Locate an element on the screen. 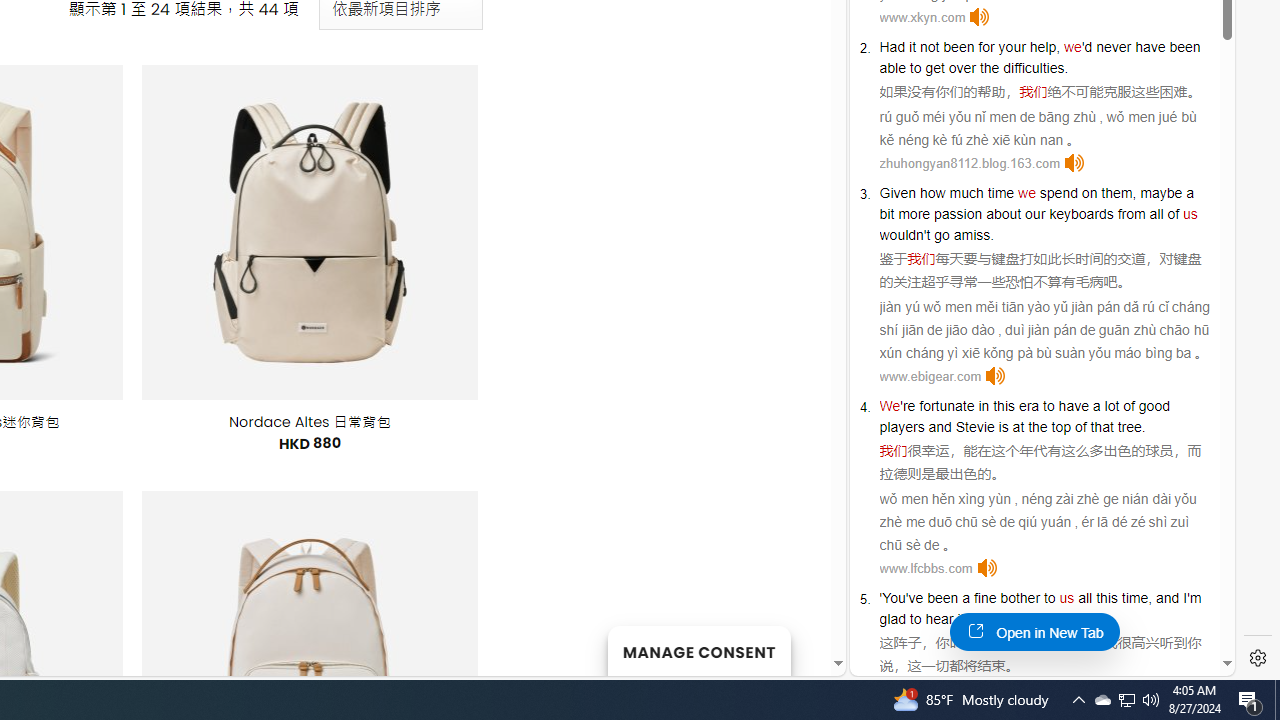 The height and width of the screenshot is (720, 1280). good is located at coordinates (1153, 406).